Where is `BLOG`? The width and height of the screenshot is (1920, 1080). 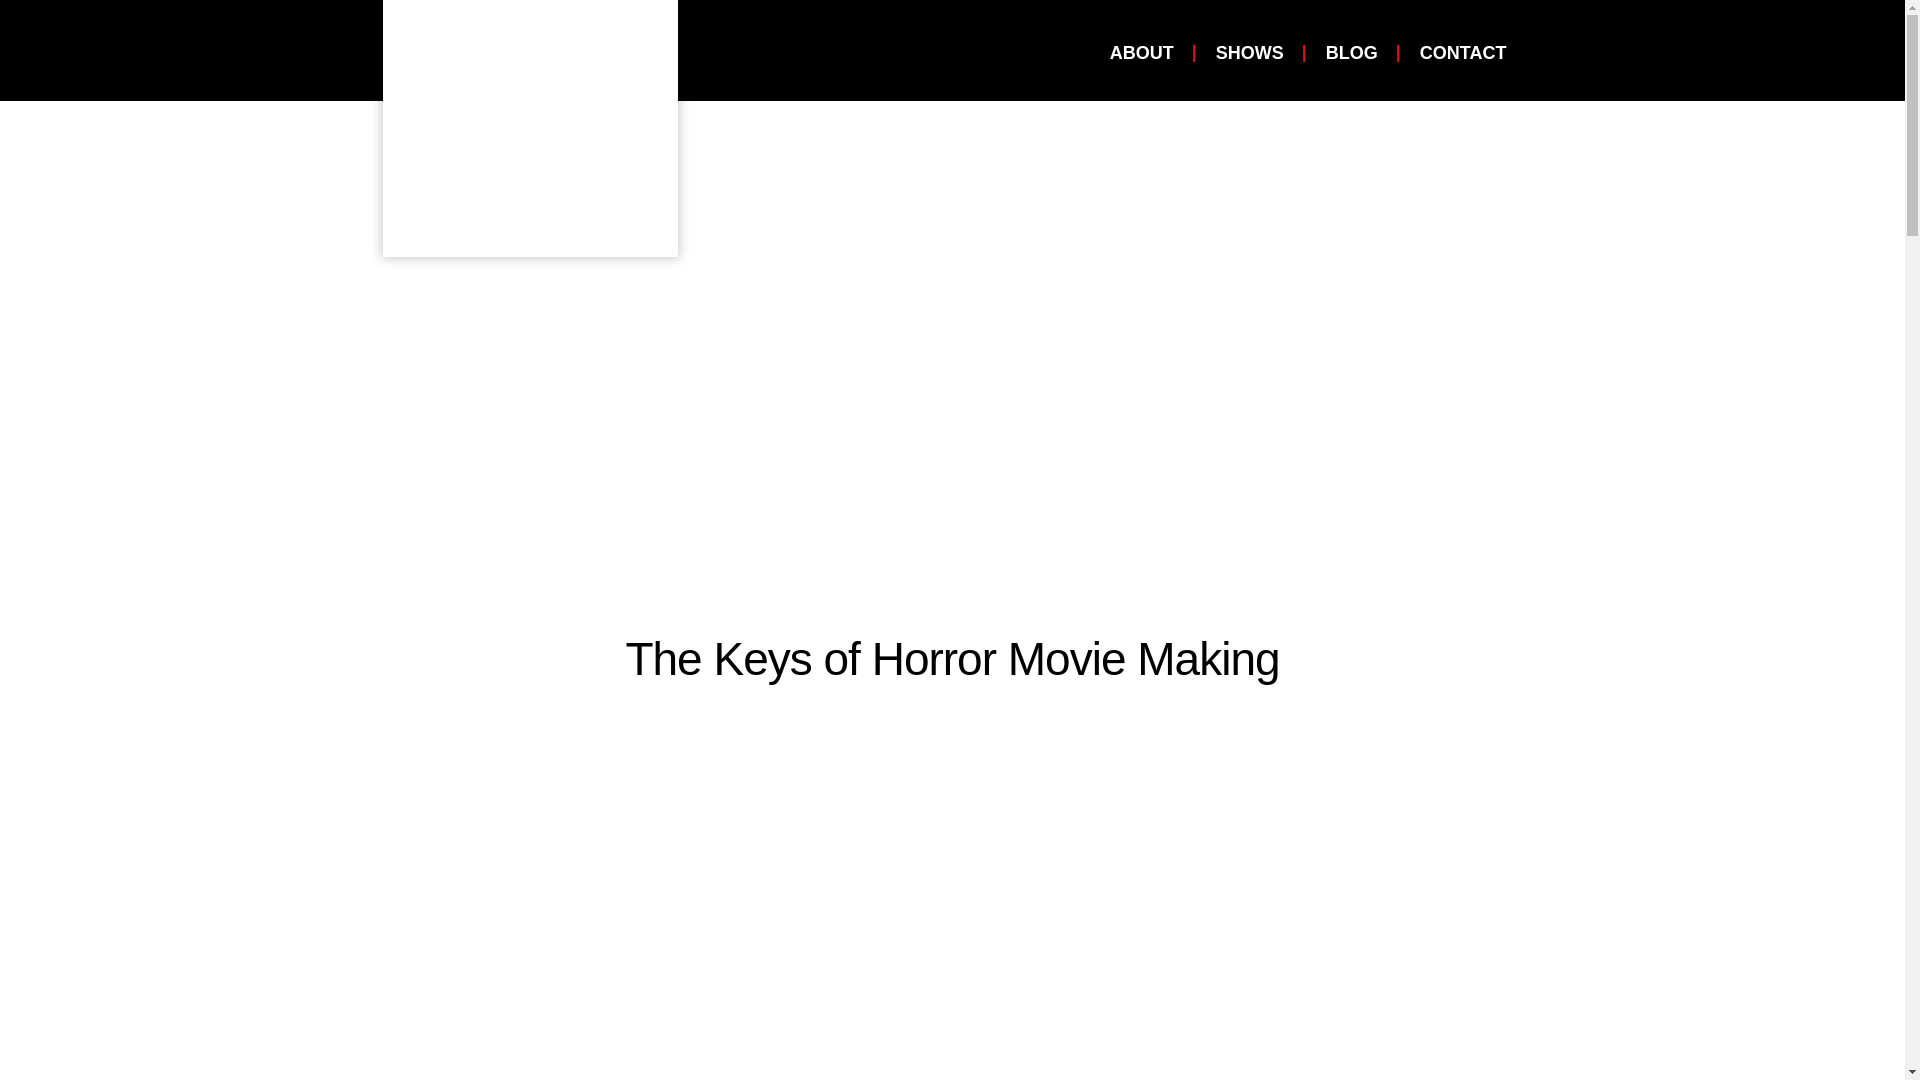 BLOG is located at coordinates (1351, 52).